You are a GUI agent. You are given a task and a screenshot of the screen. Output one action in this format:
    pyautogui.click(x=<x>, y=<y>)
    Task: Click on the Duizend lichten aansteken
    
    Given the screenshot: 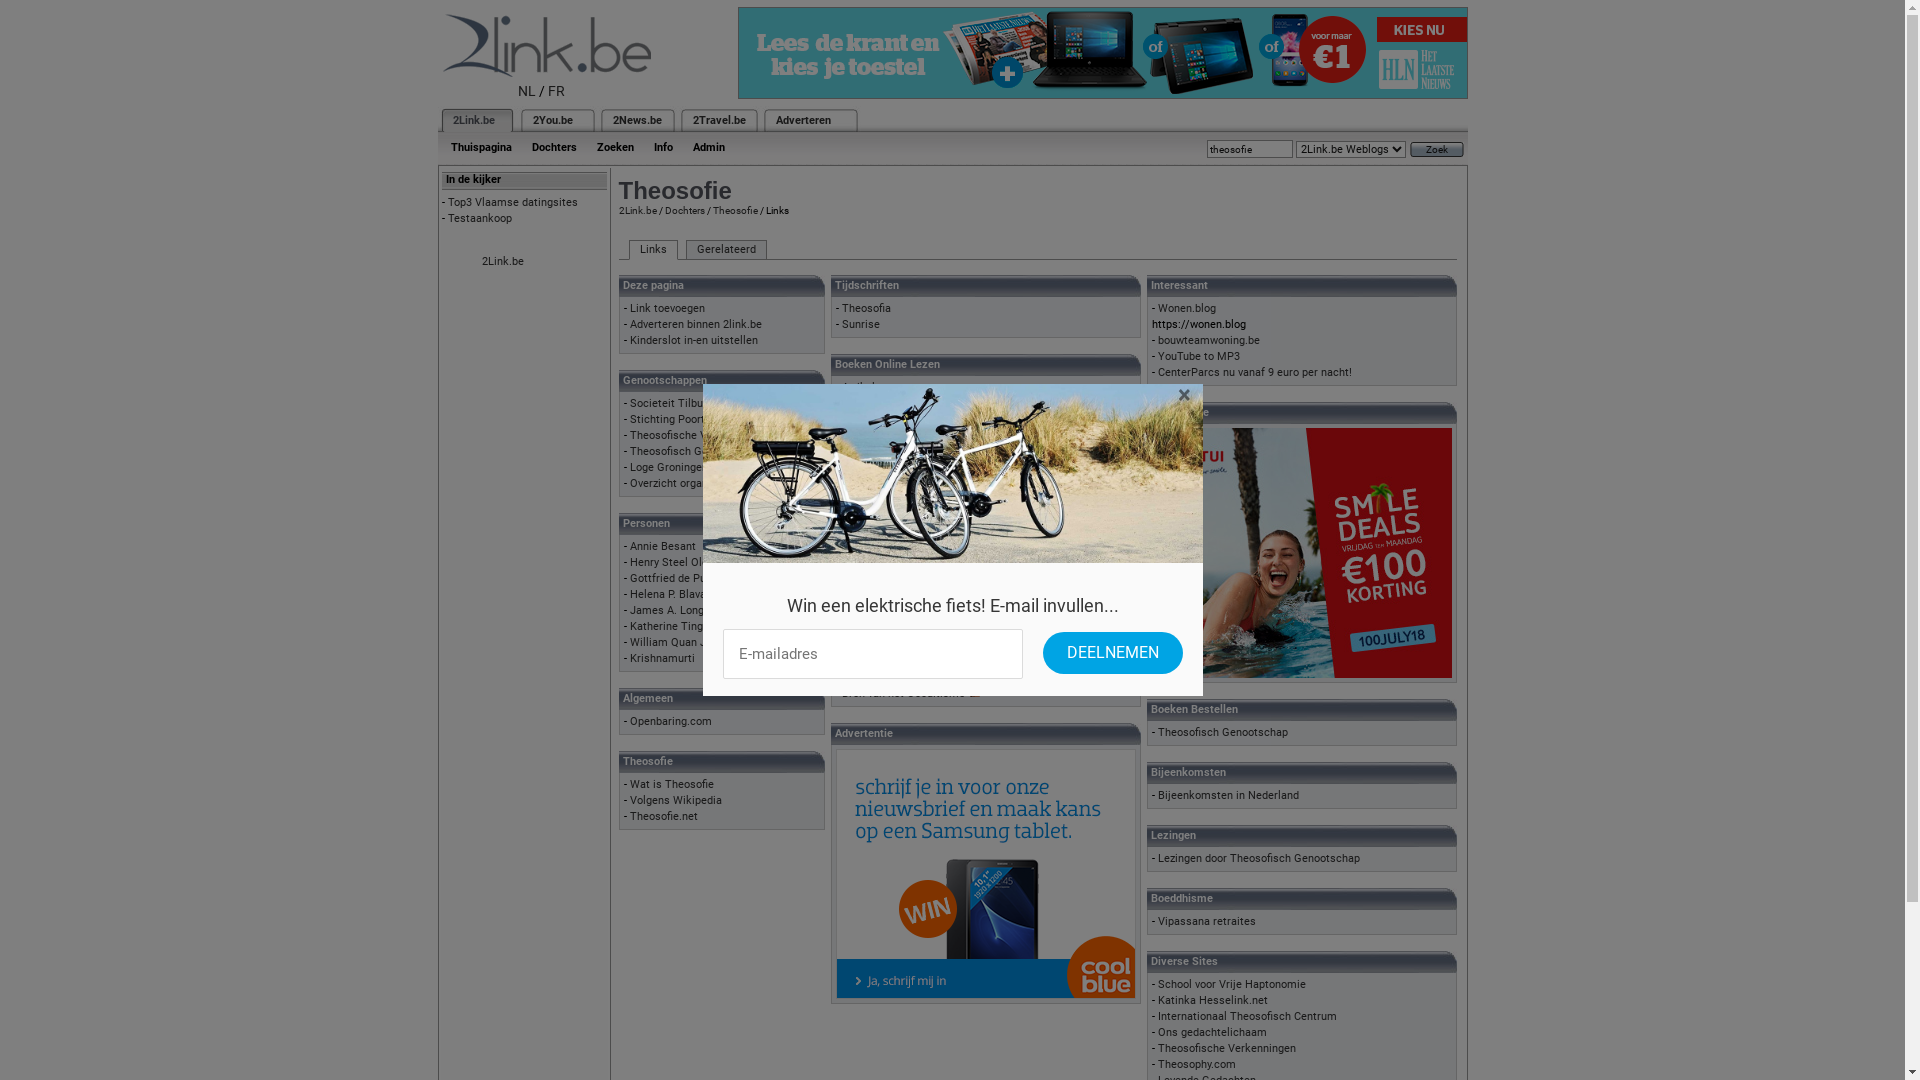 What is the action you would take?
    pyautogui.click(x=907, y=532)
    